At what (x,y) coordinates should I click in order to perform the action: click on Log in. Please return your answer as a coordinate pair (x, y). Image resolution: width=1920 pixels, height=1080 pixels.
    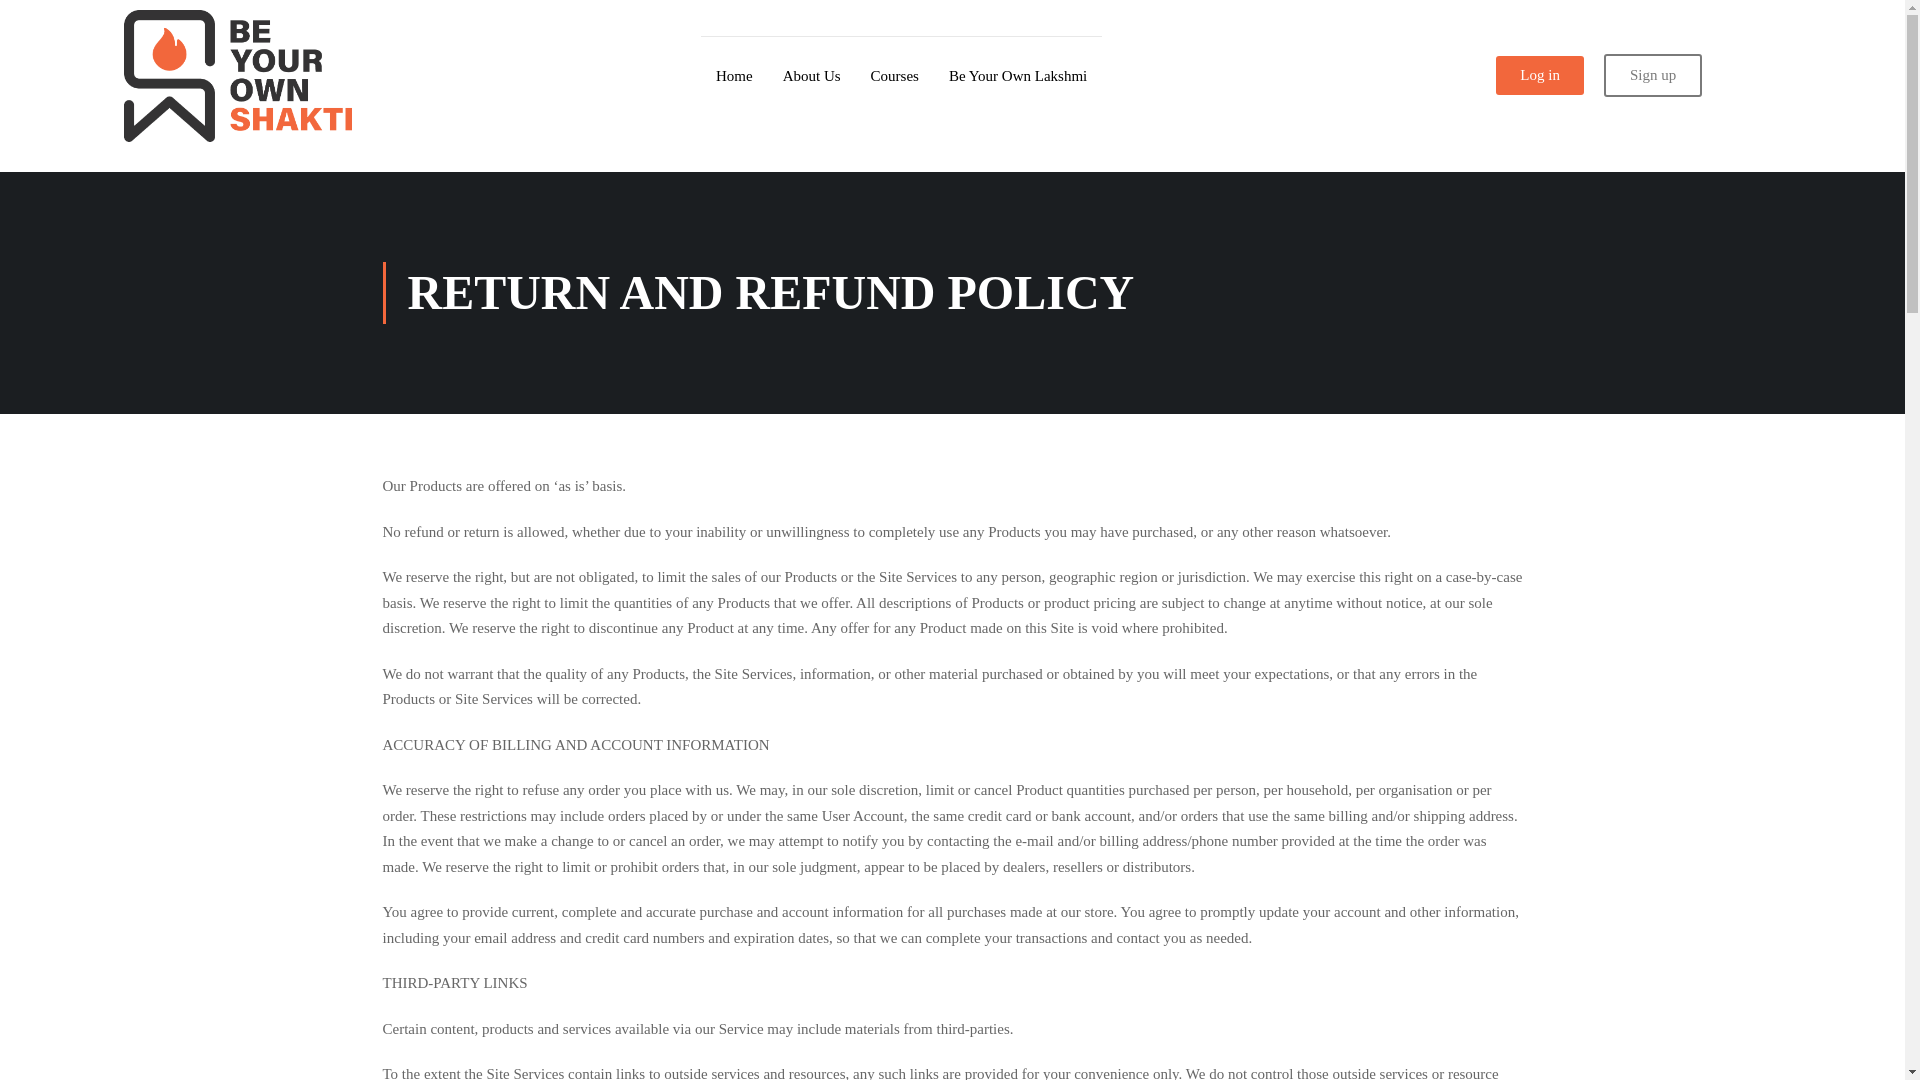
    Looking at the image, I should click on (1540, 76).